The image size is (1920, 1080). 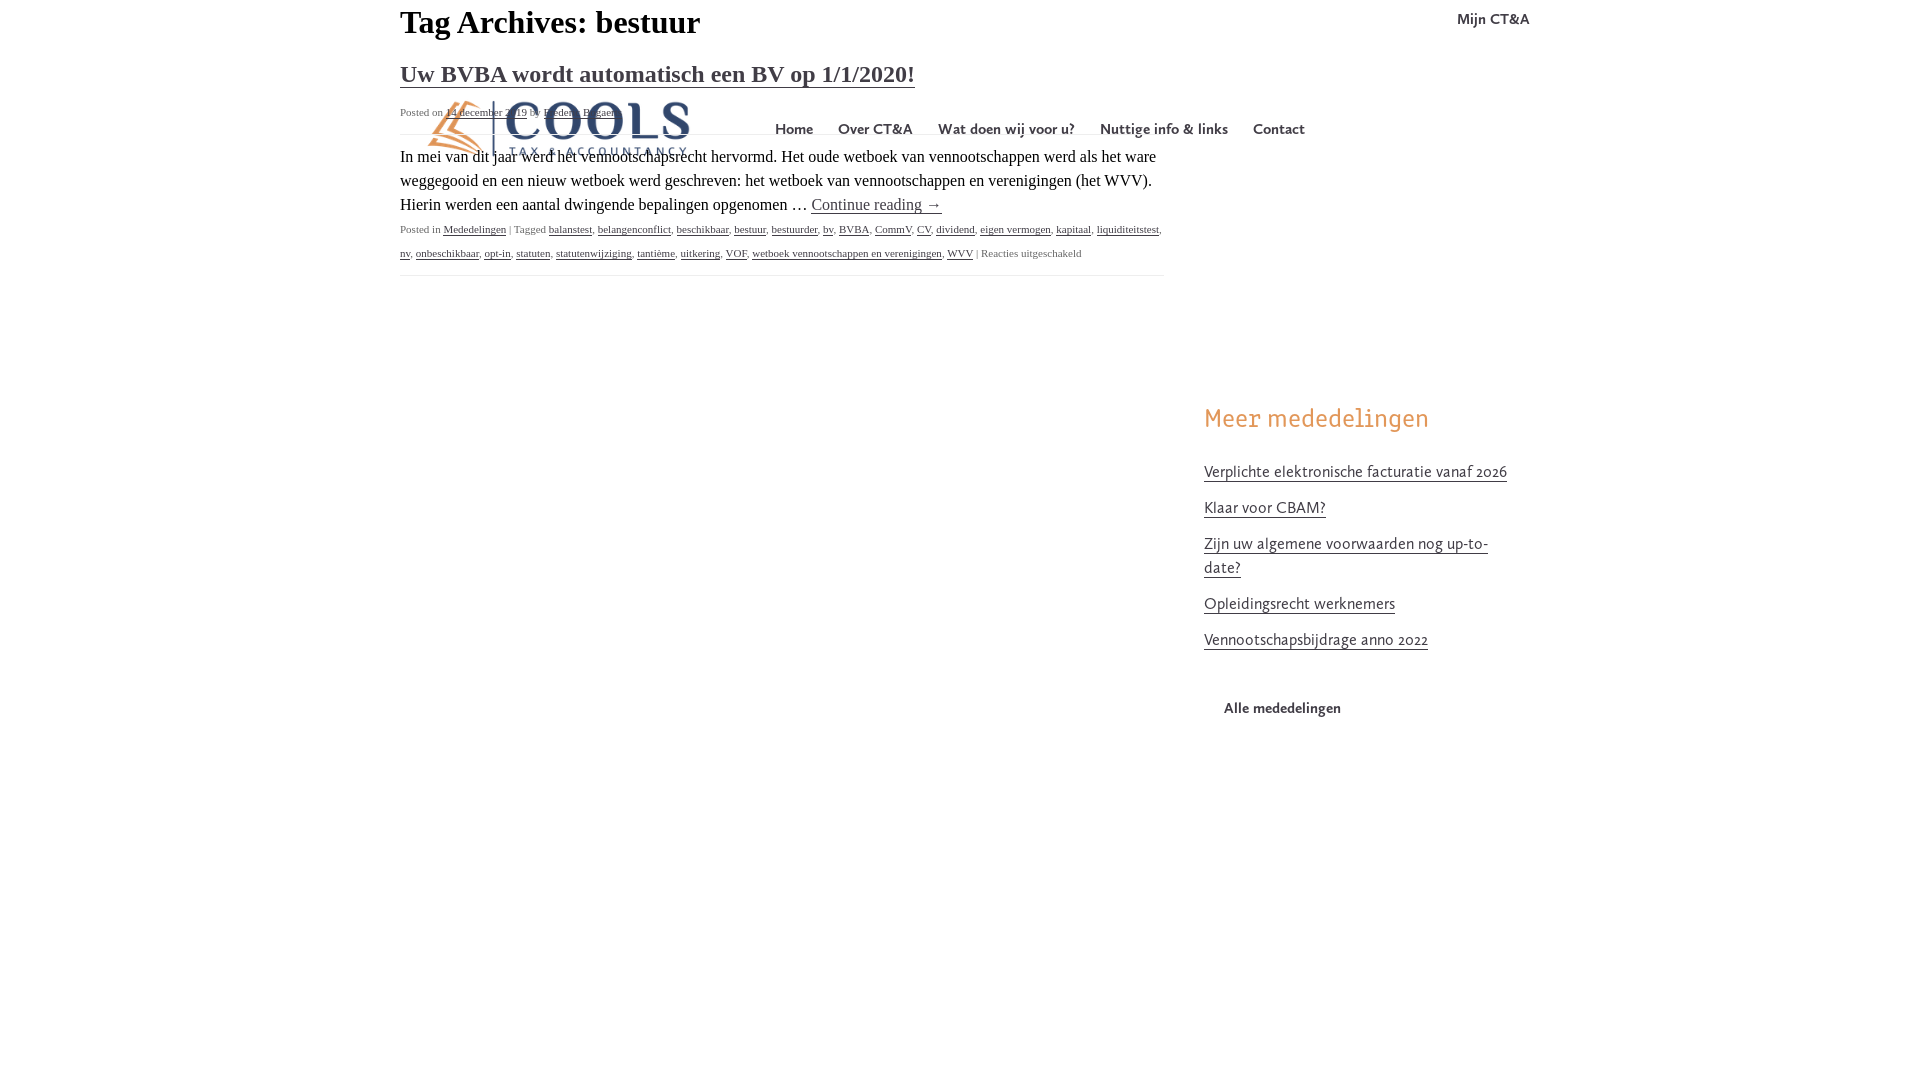 What do you see at coordinates (956, 230) in the screenshot?
I see `dividend` at bounding box center [956, 230].